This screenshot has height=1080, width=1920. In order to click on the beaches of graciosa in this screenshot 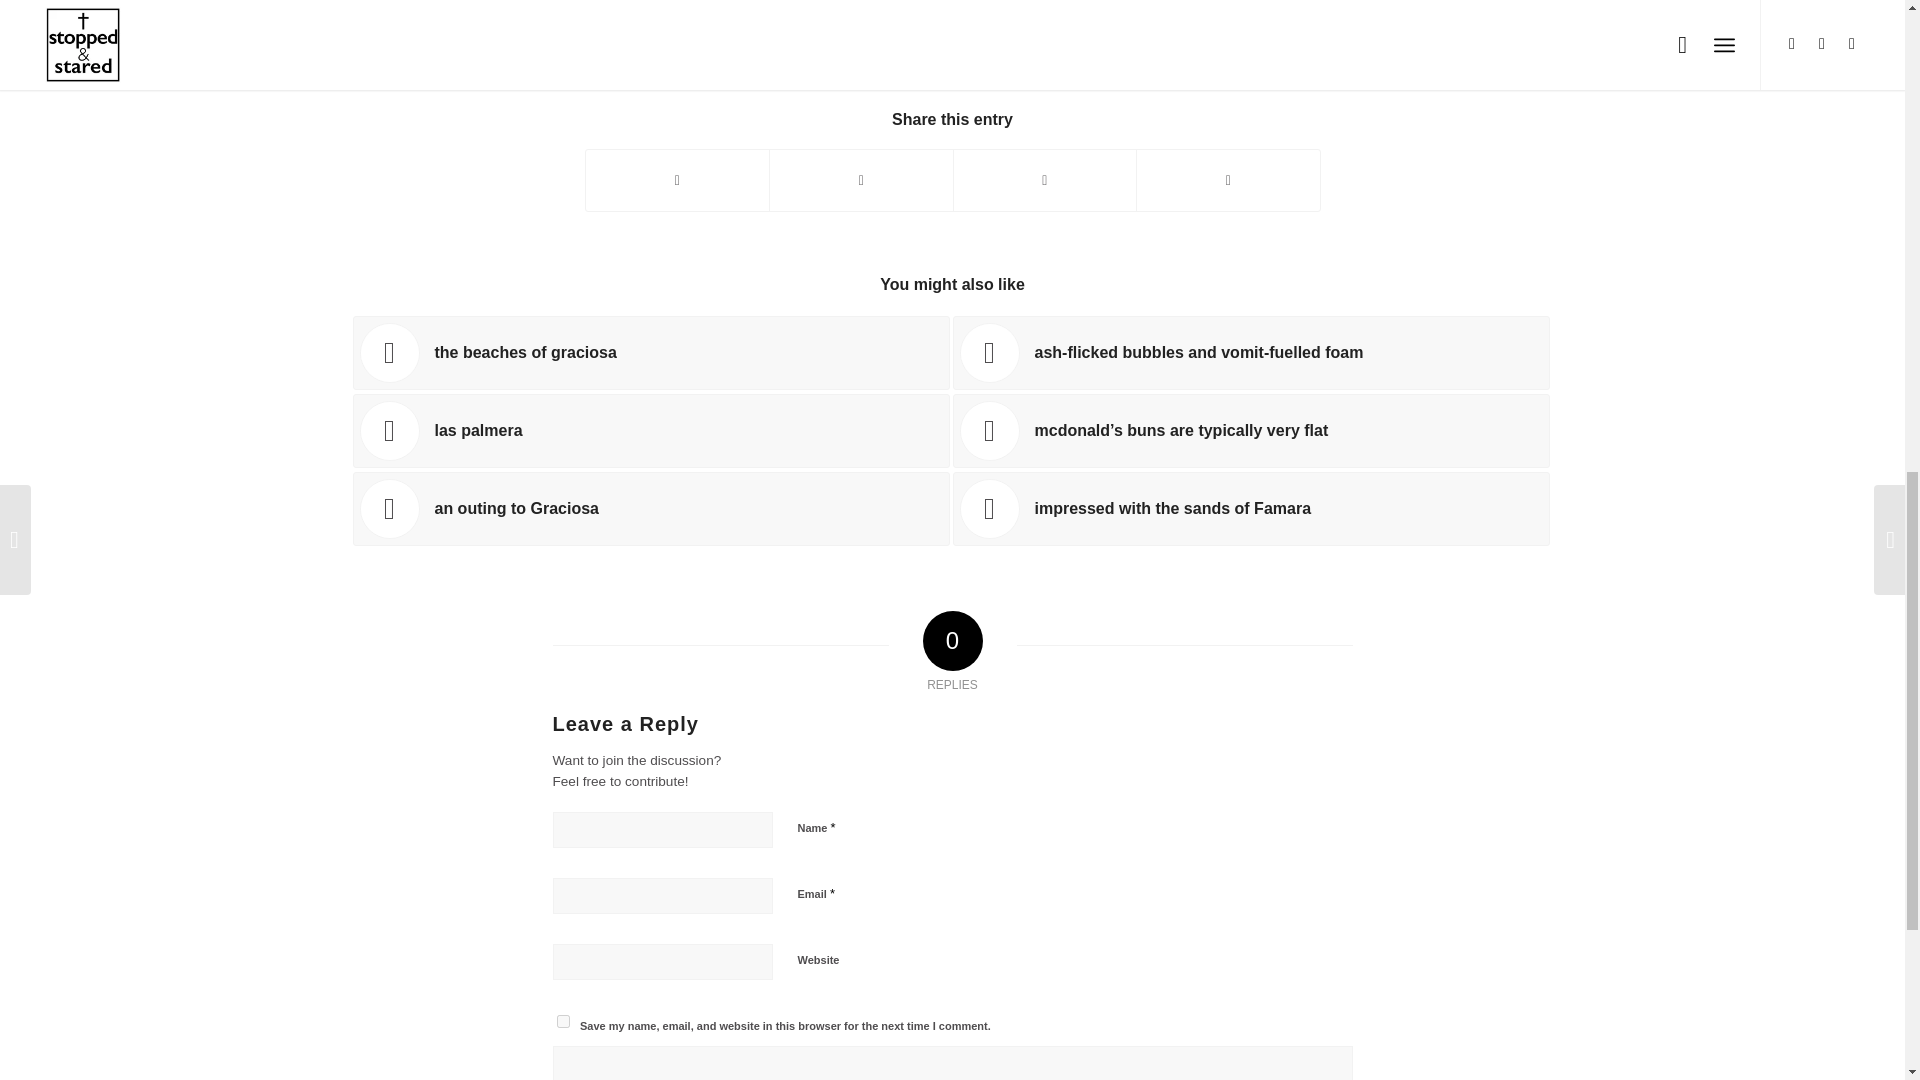, I will do `click(650, 352)`.